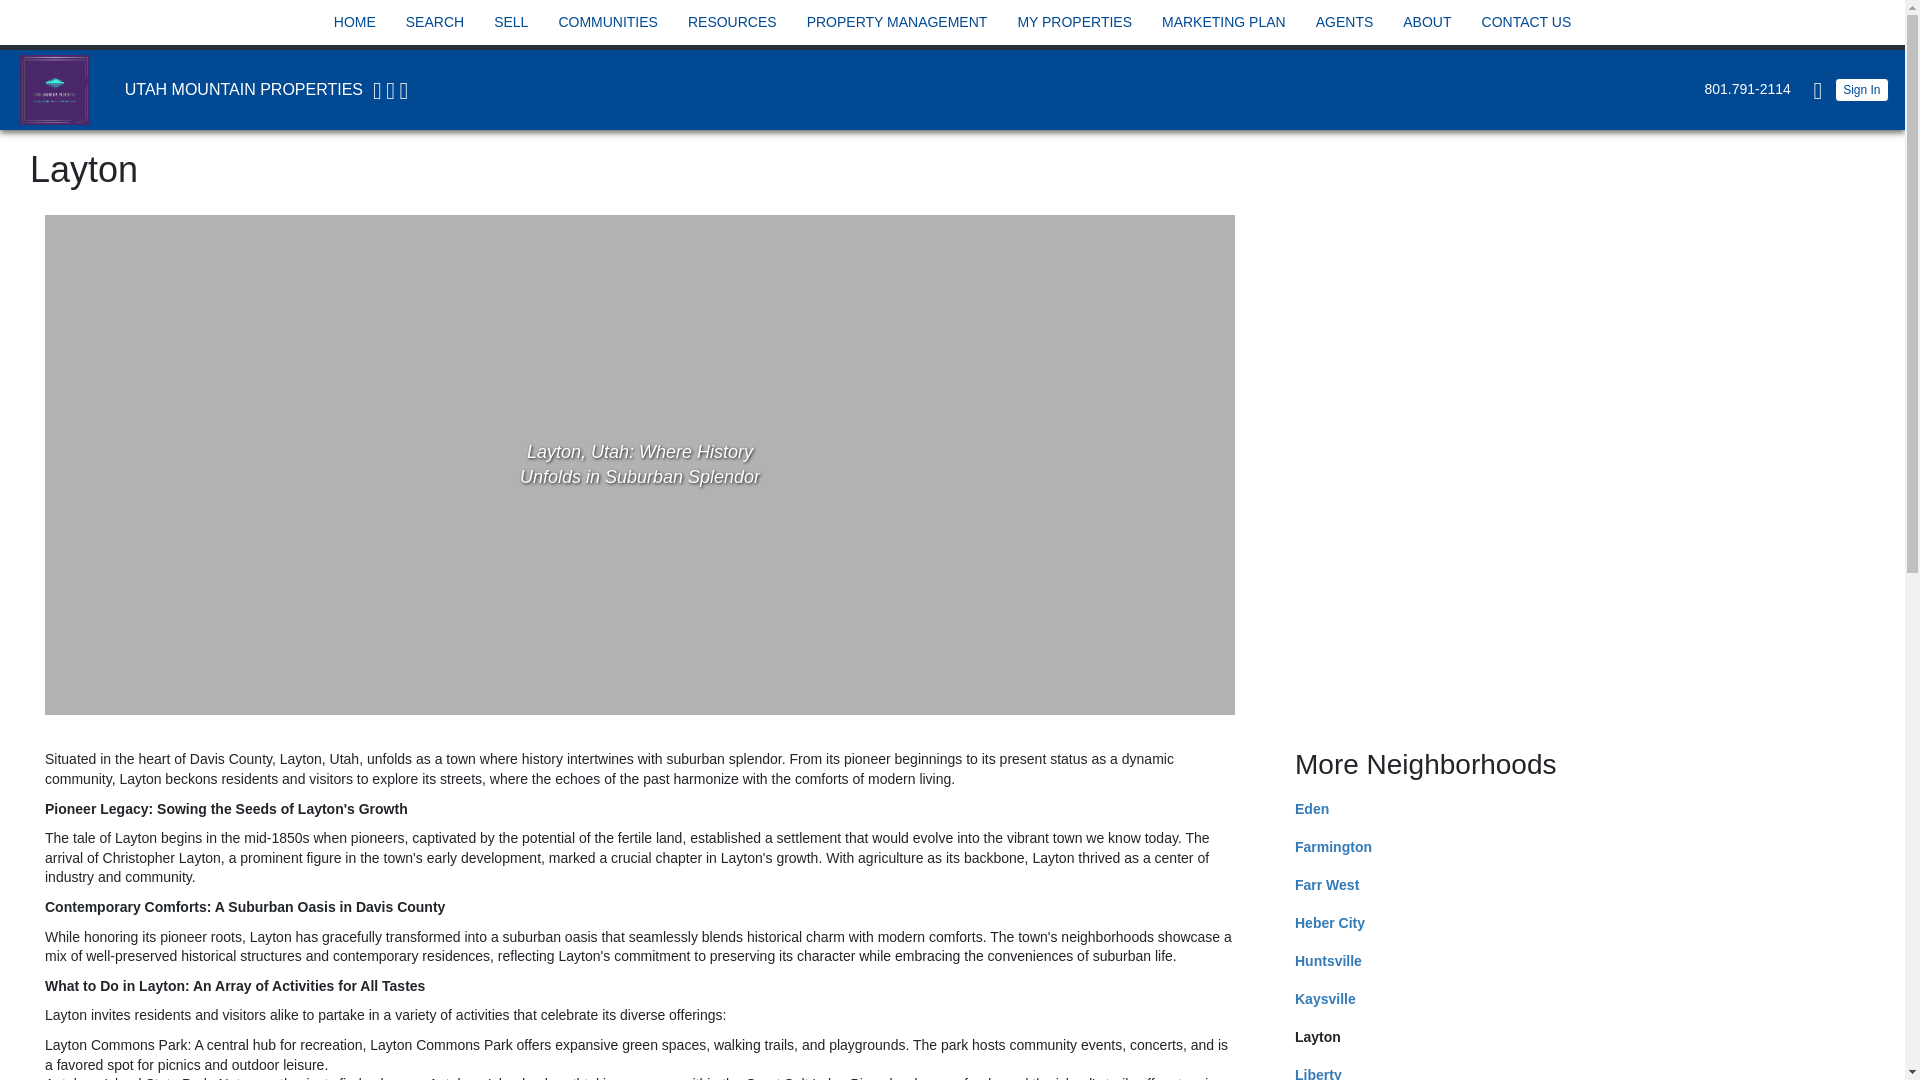 The height and width of the screenshot is (1080, 1920). What do you see at coordinates (1526, 23) in the screenshot?
I see `CONTACT US` at bounding box center [1526, 23].